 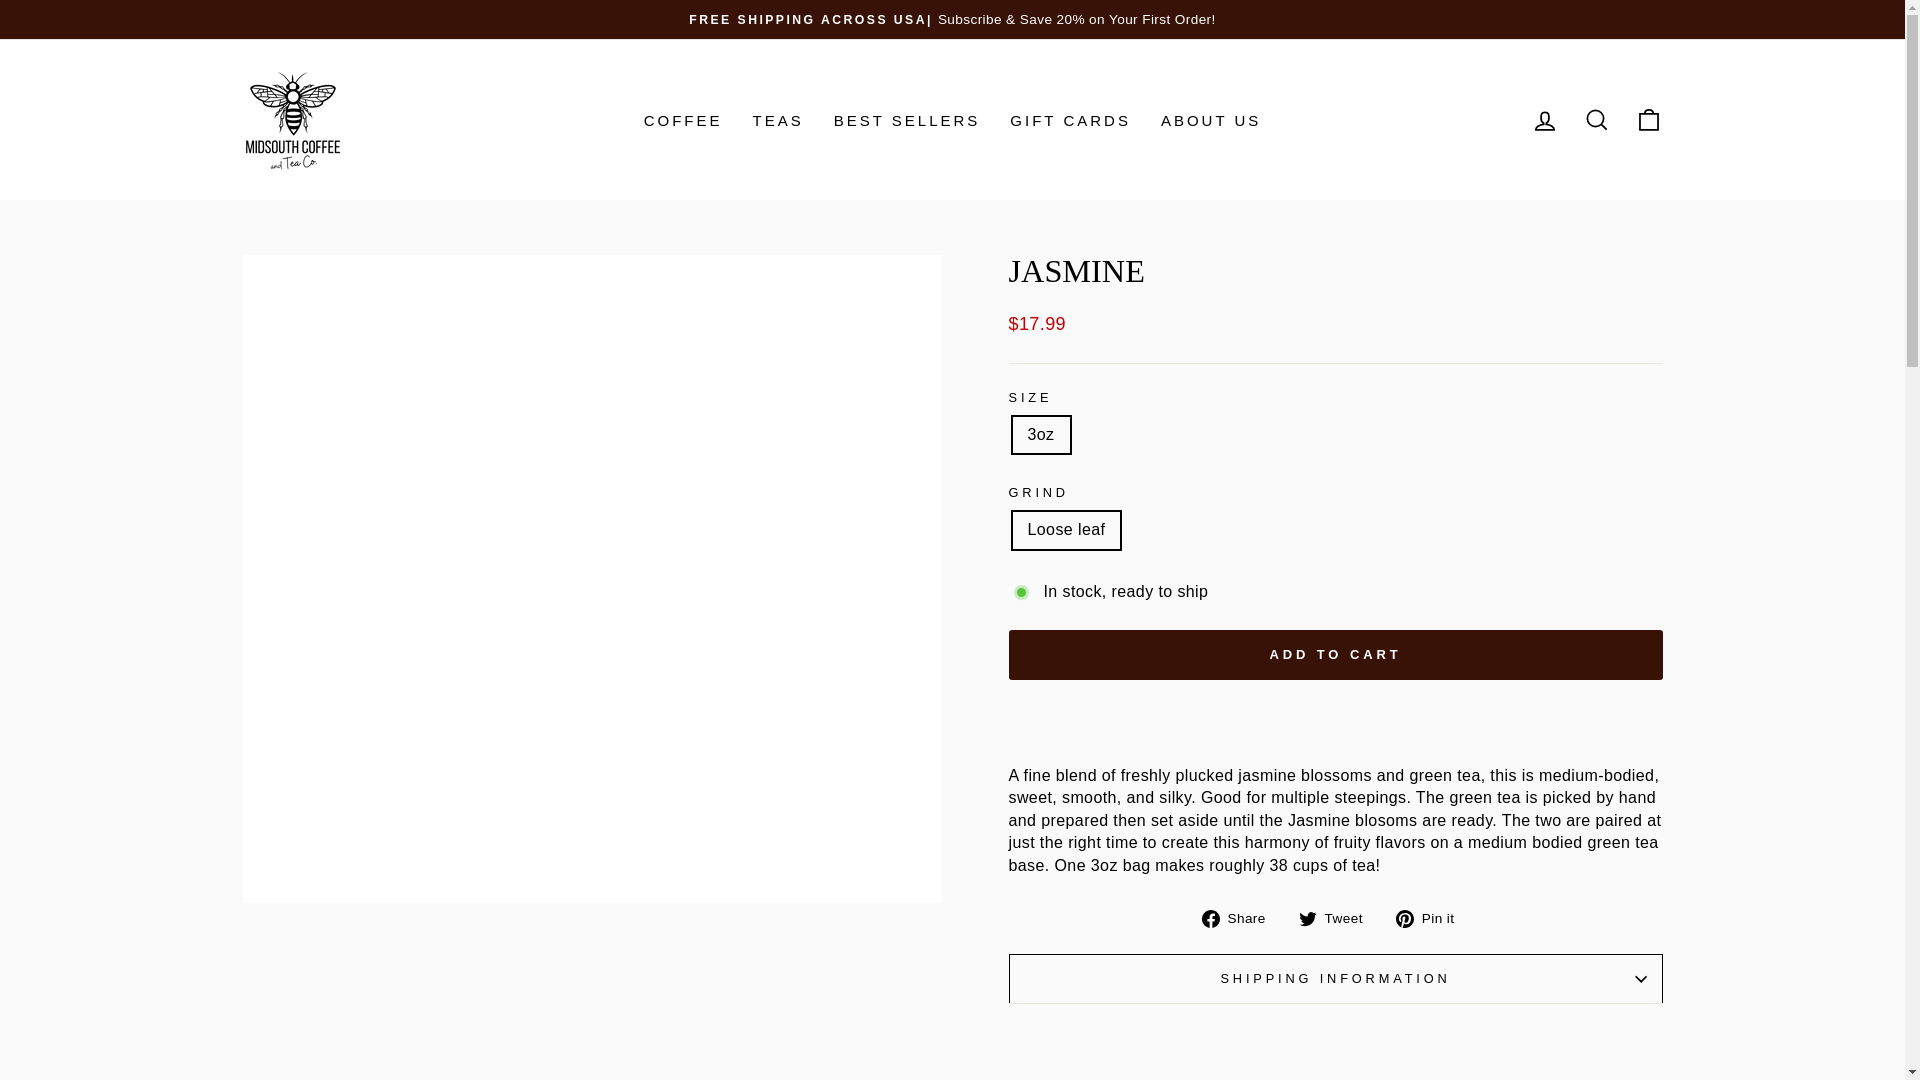 I want to click on Pin on Pinterest, so click(x=1432, y=918).